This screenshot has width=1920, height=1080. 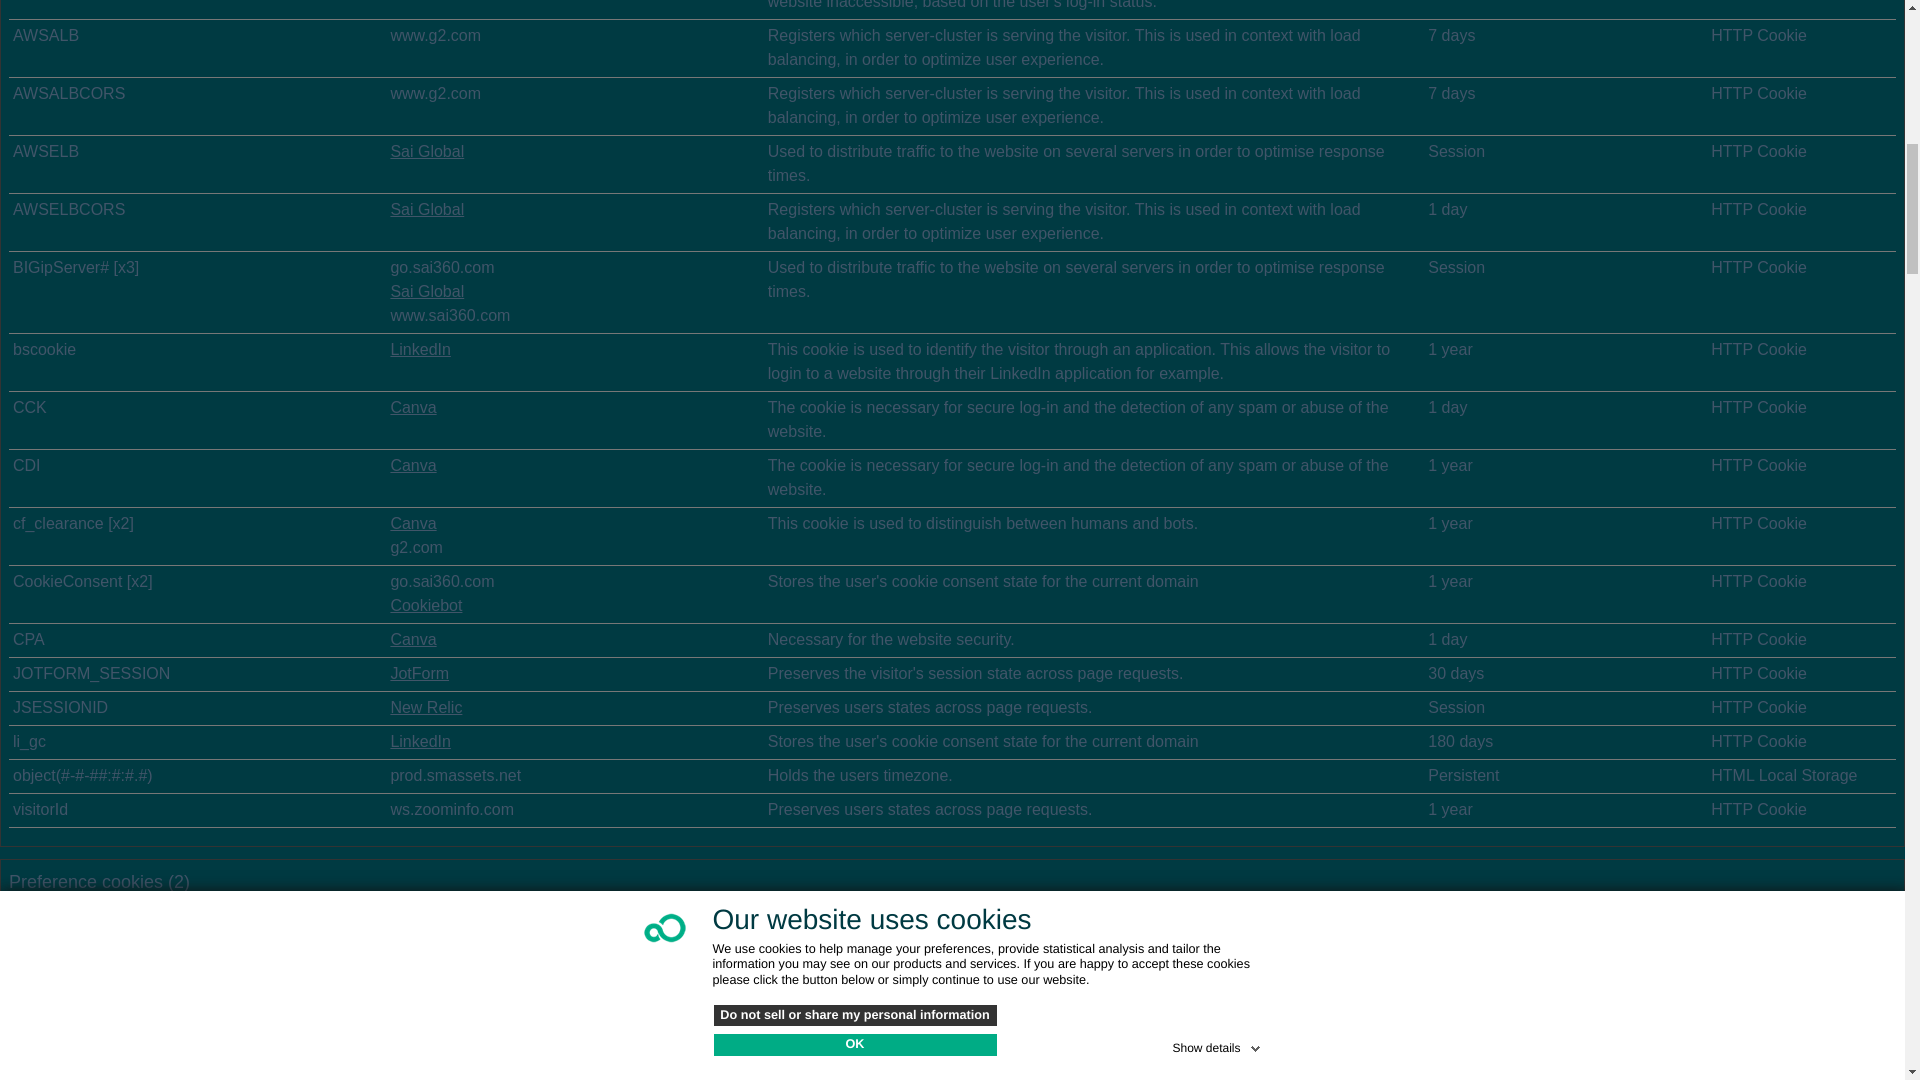 I want to click on JotForm, so click(x=419, y=673).